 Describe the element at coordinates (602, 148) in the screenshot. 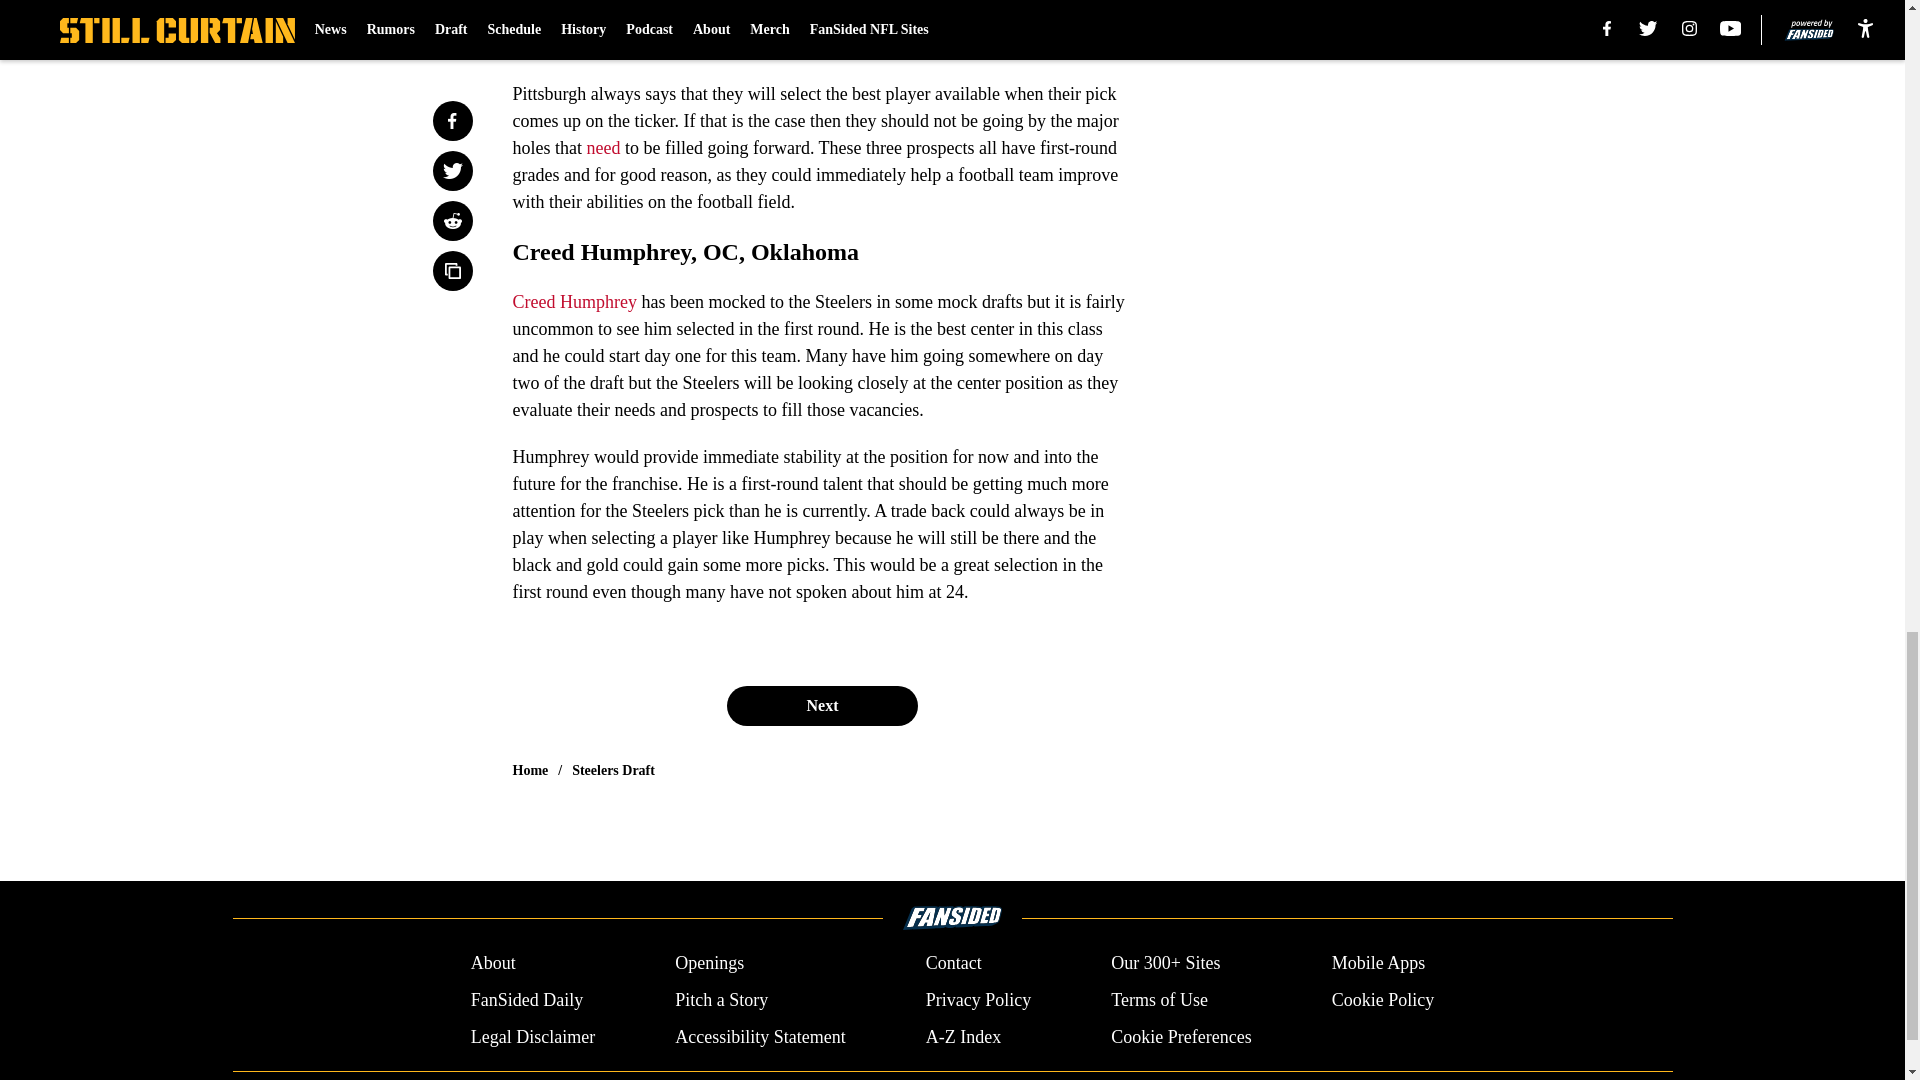

I see `need` at that location.